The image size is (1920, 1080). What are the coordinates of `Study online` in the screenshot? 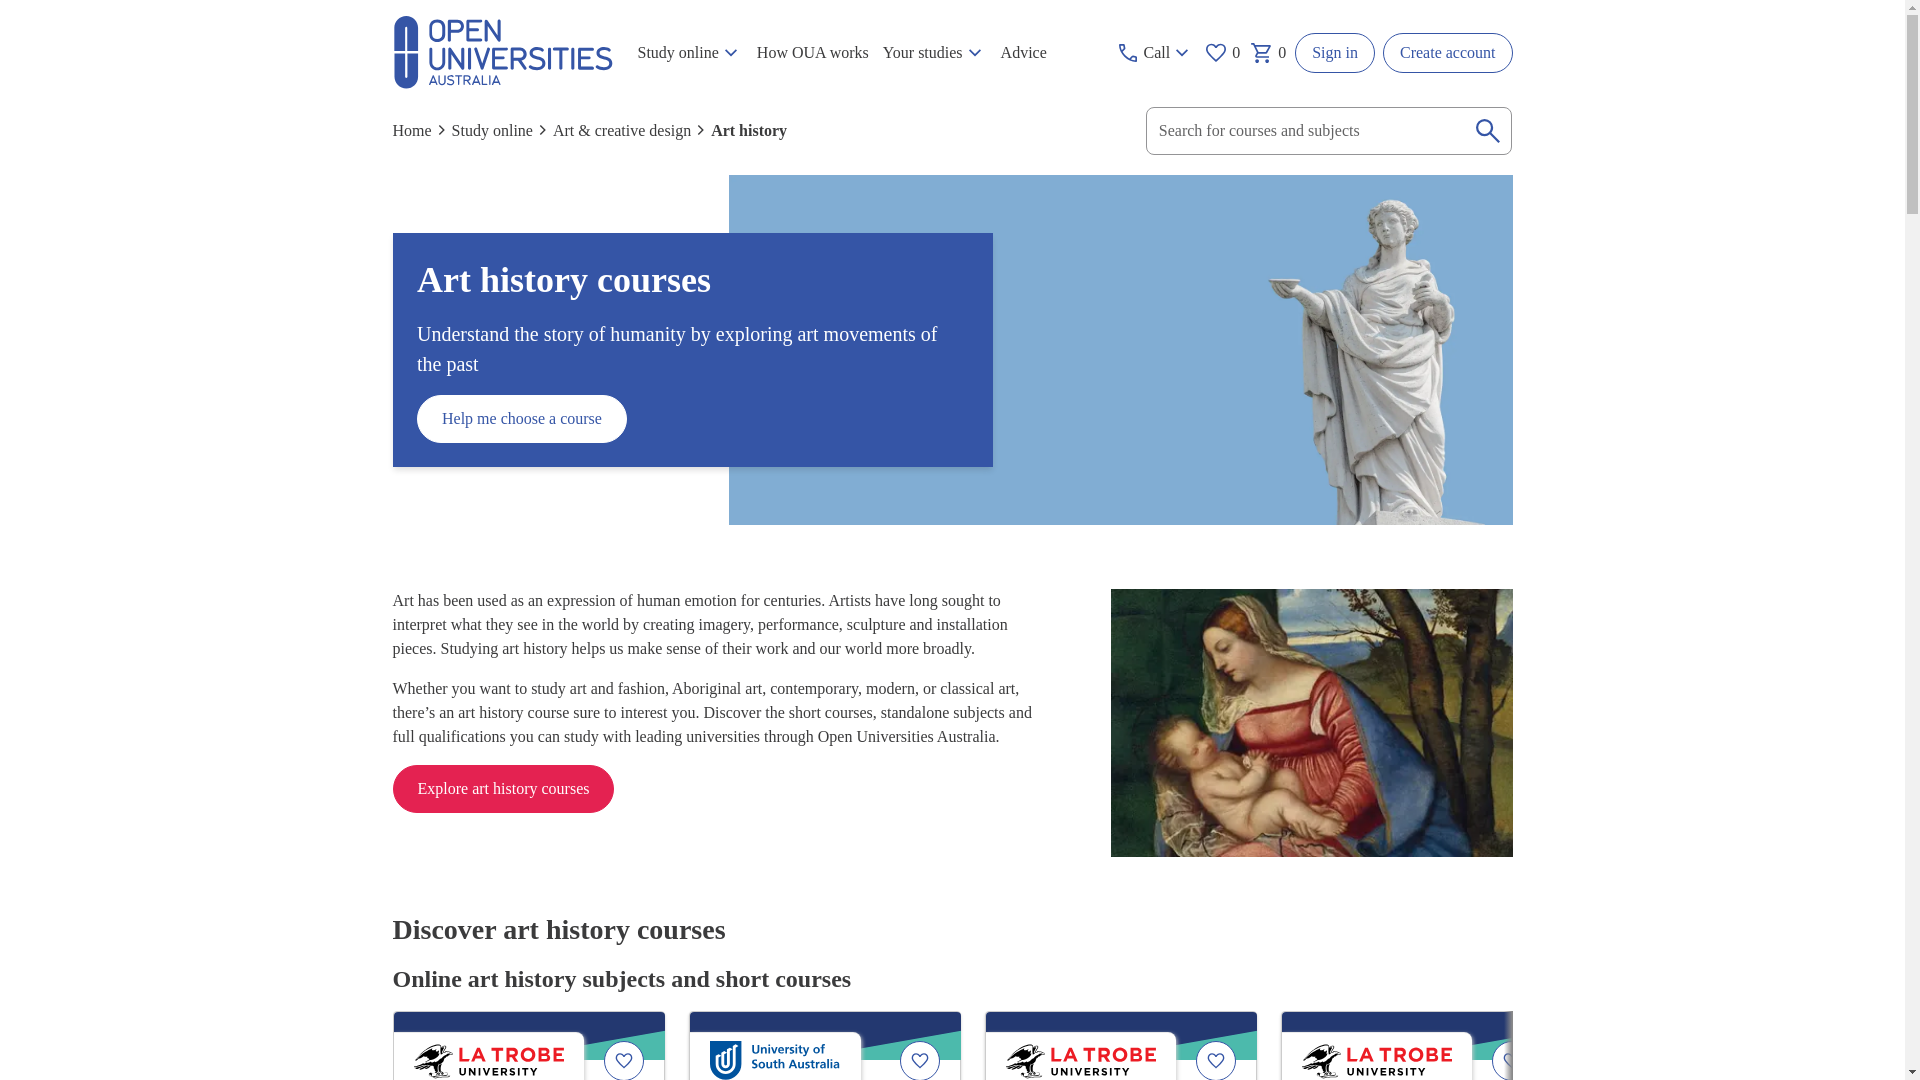 It's located at (689, 53).